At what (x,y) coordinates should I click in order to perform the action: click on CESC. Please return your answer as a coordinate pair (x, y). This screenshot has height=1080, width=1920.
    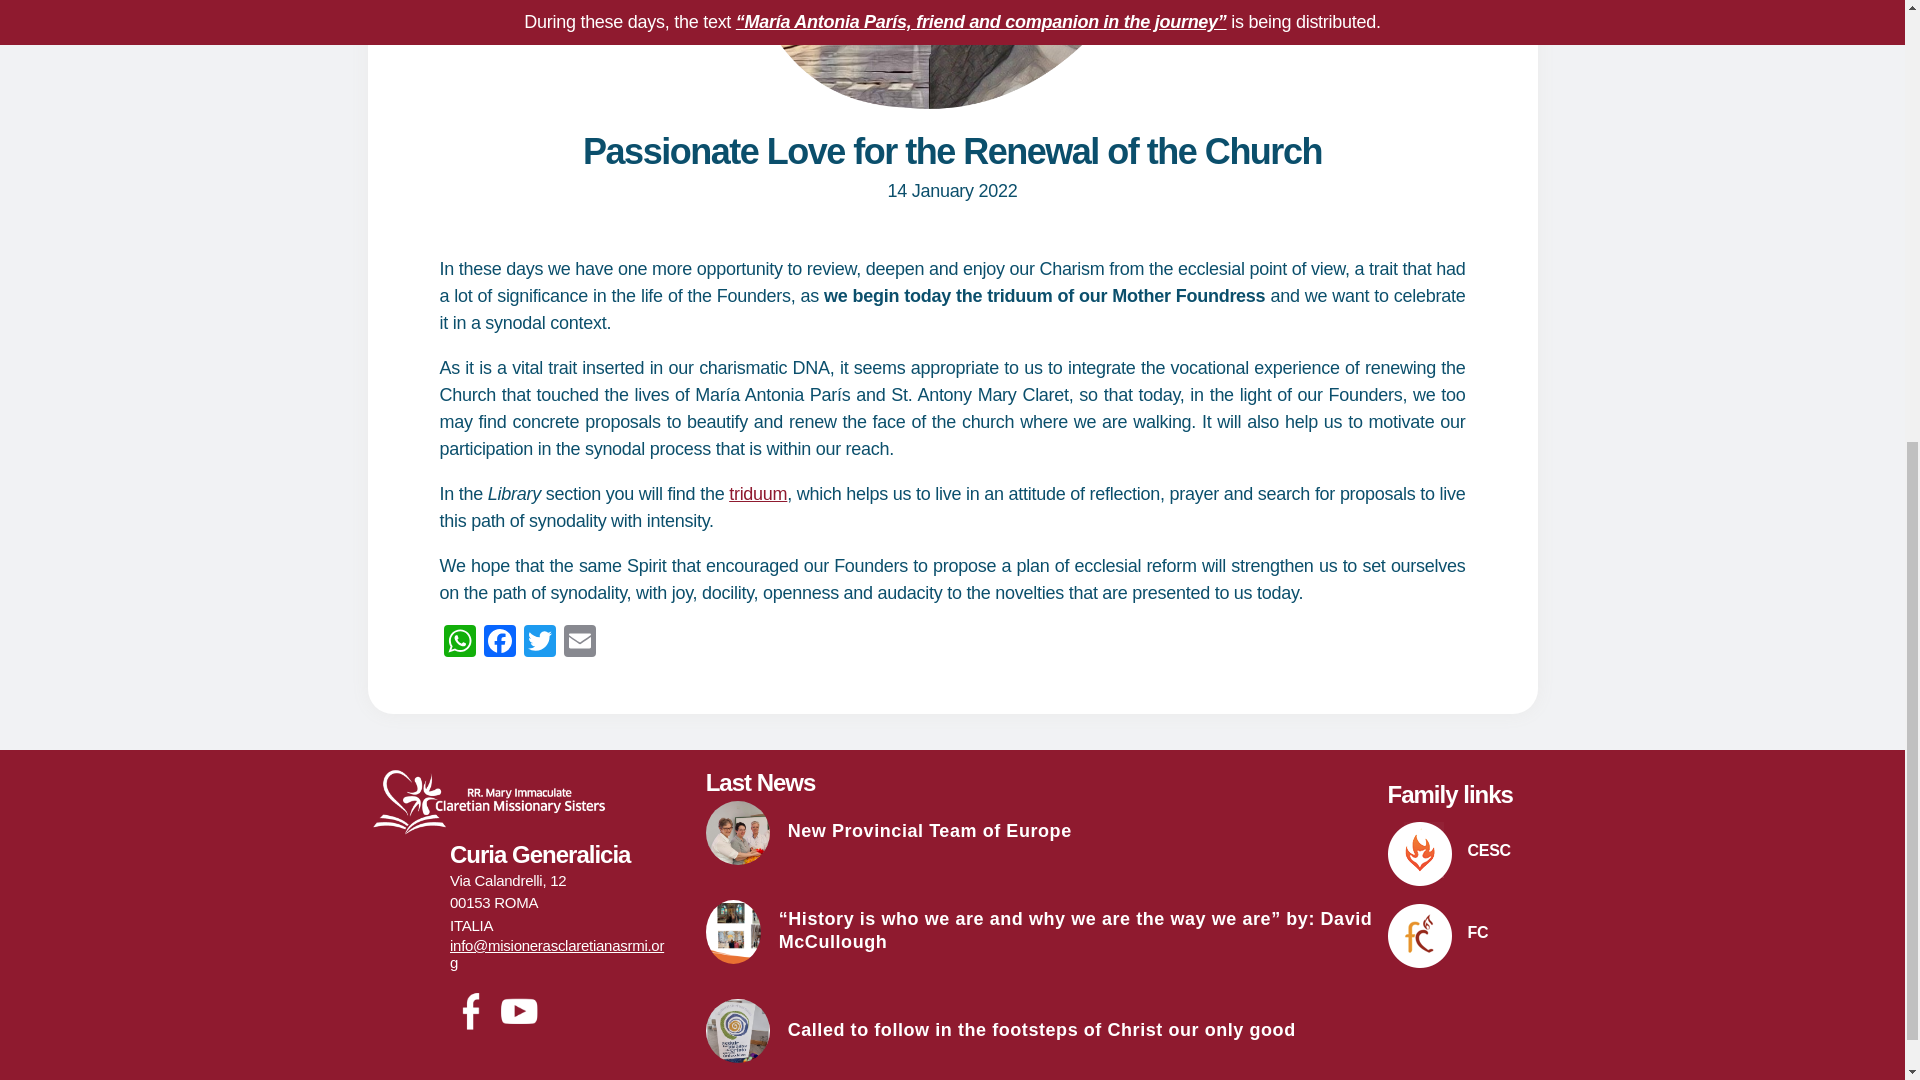
    Looking at the image, I should click on (1462, 853).